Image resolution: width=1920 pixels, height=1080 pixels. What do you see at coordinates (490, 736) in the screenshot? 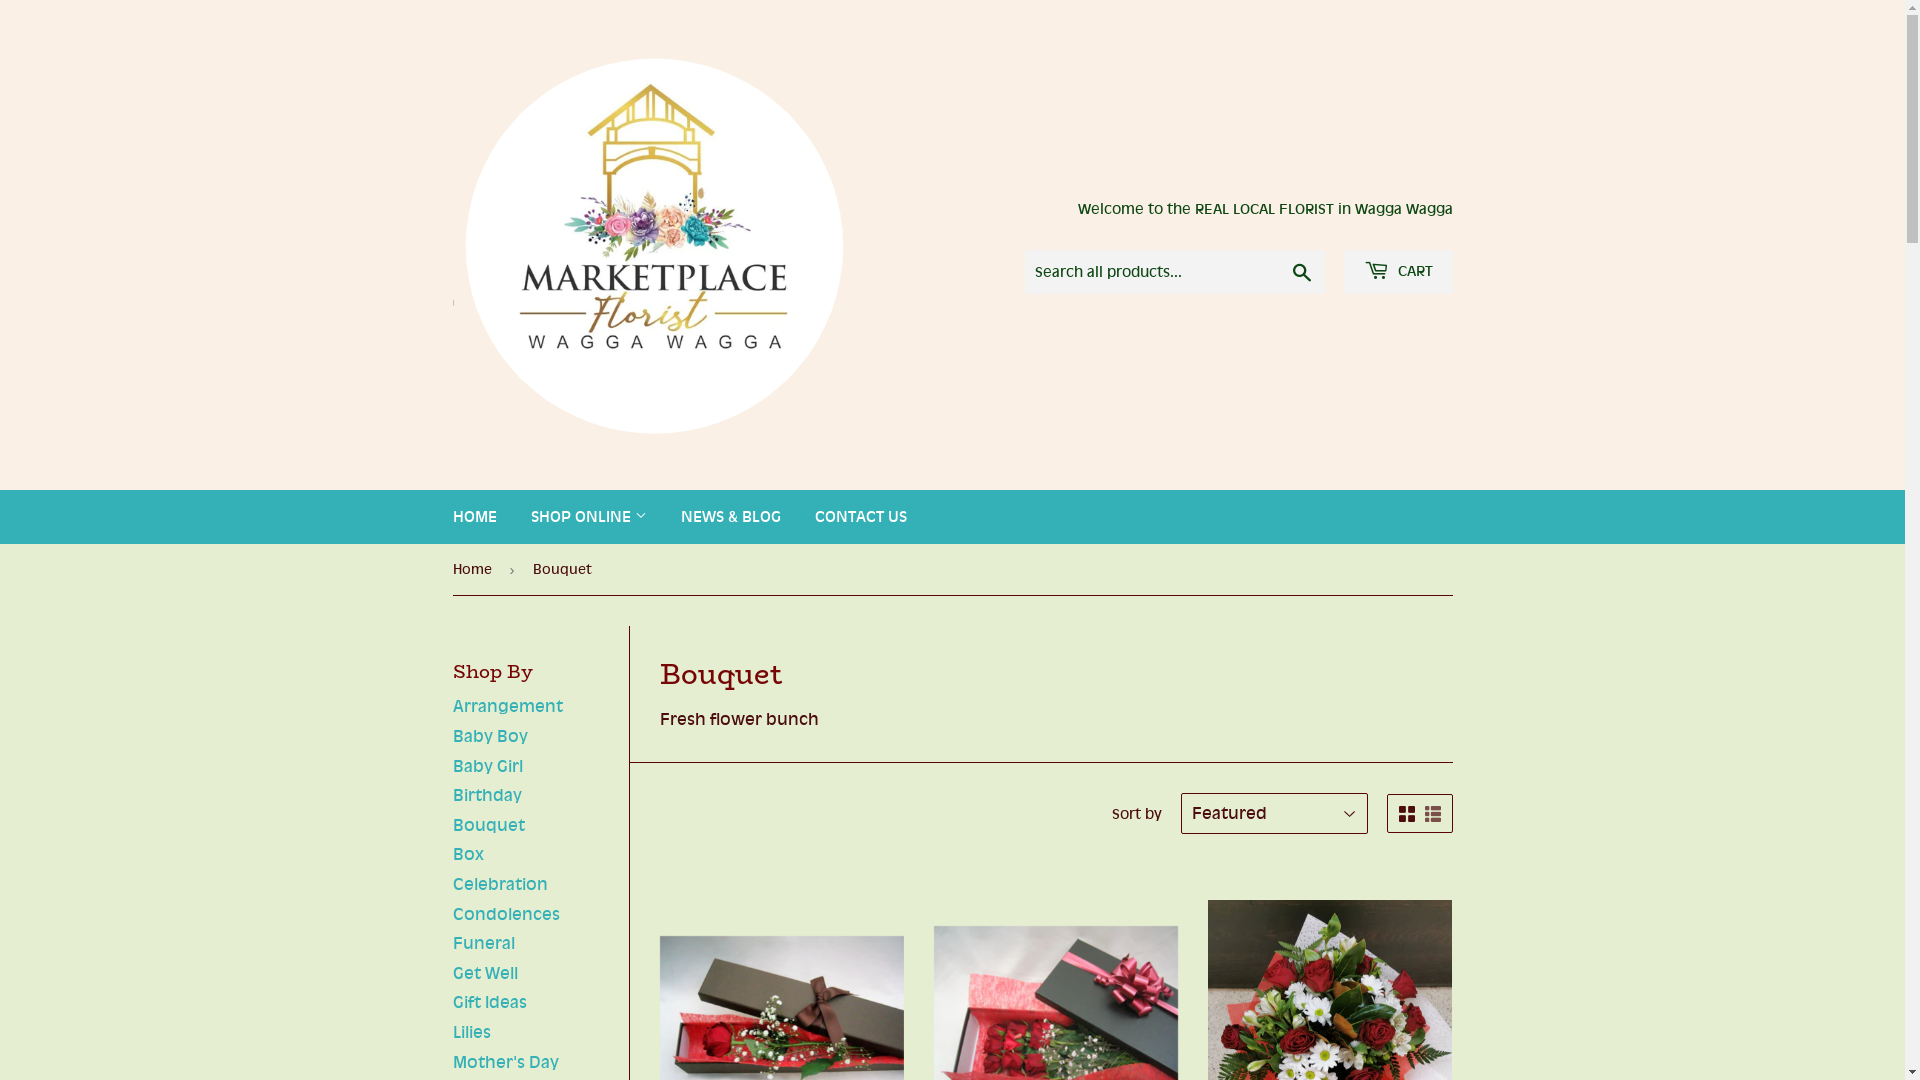
I see `Baby Boy` at bounding box center [490, 736].